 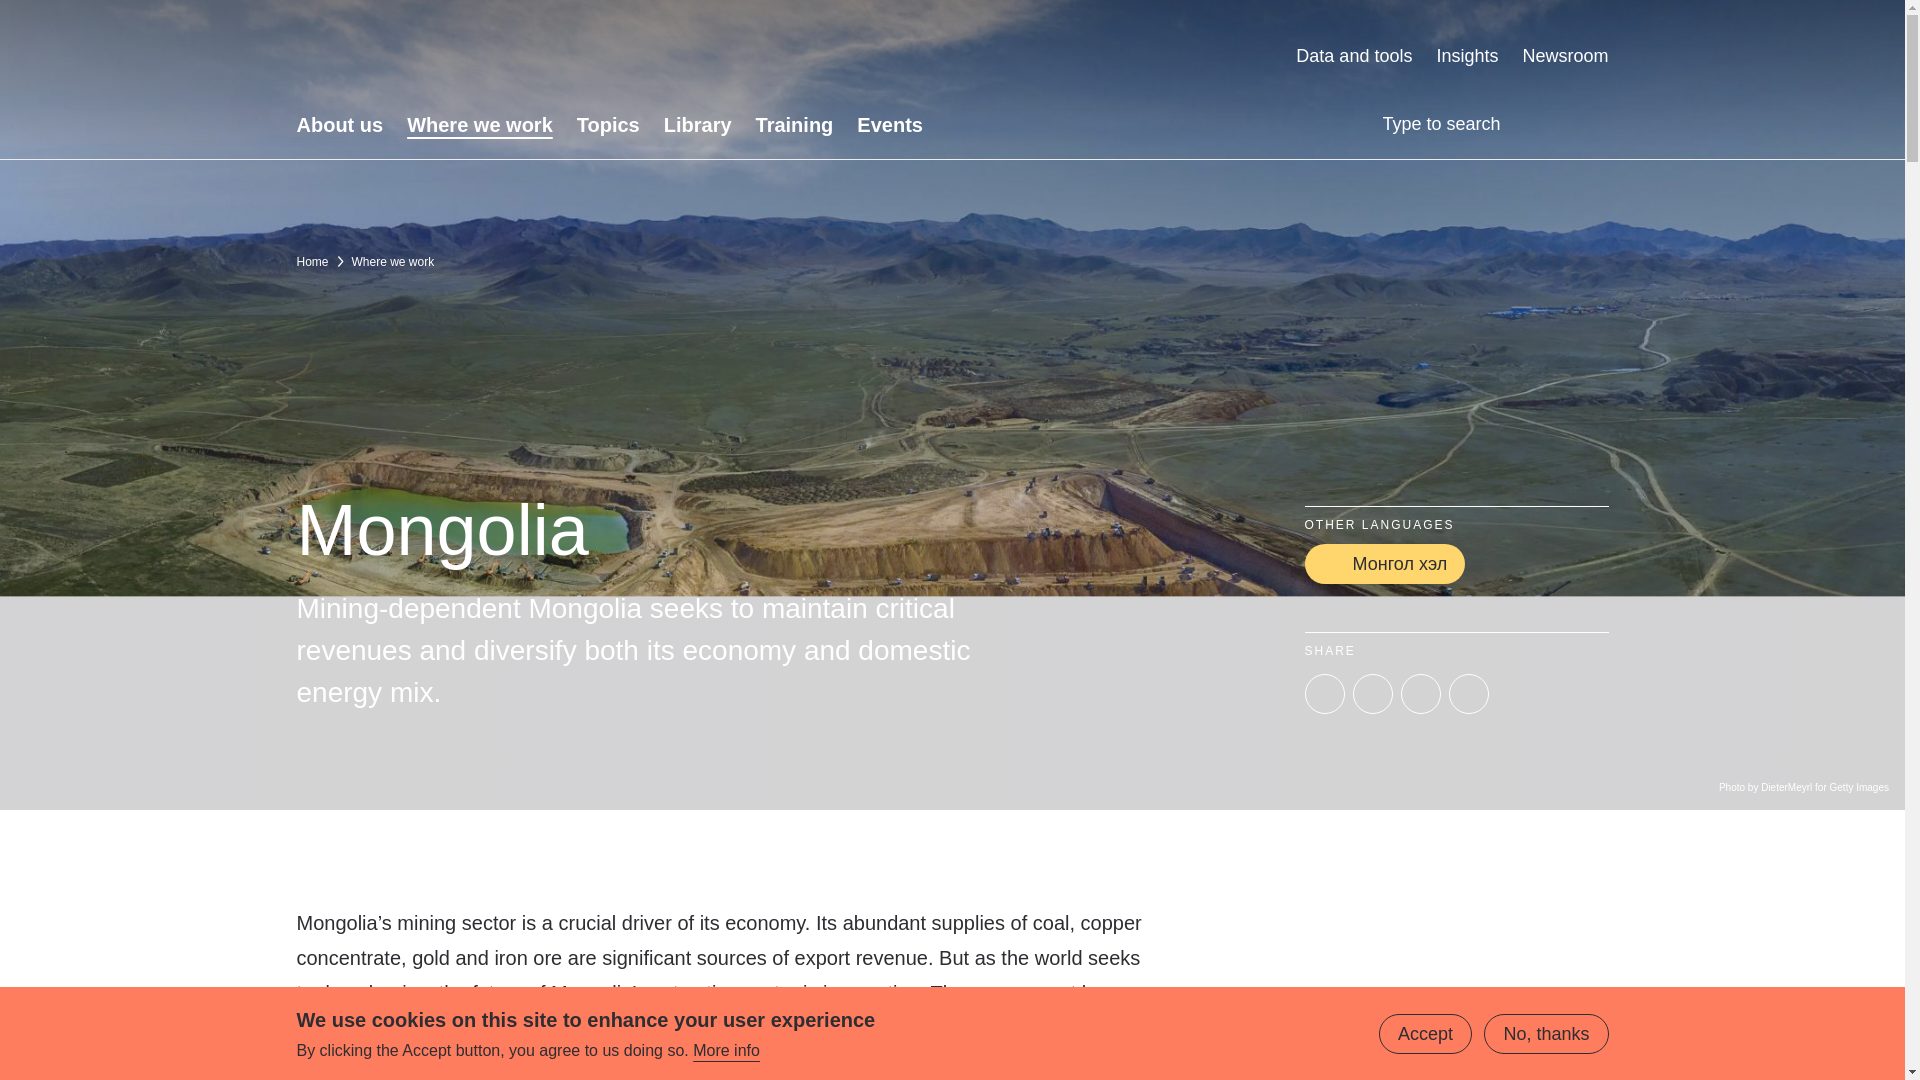 I want to click on Share via Twitter, so click(x=1324, y=693).